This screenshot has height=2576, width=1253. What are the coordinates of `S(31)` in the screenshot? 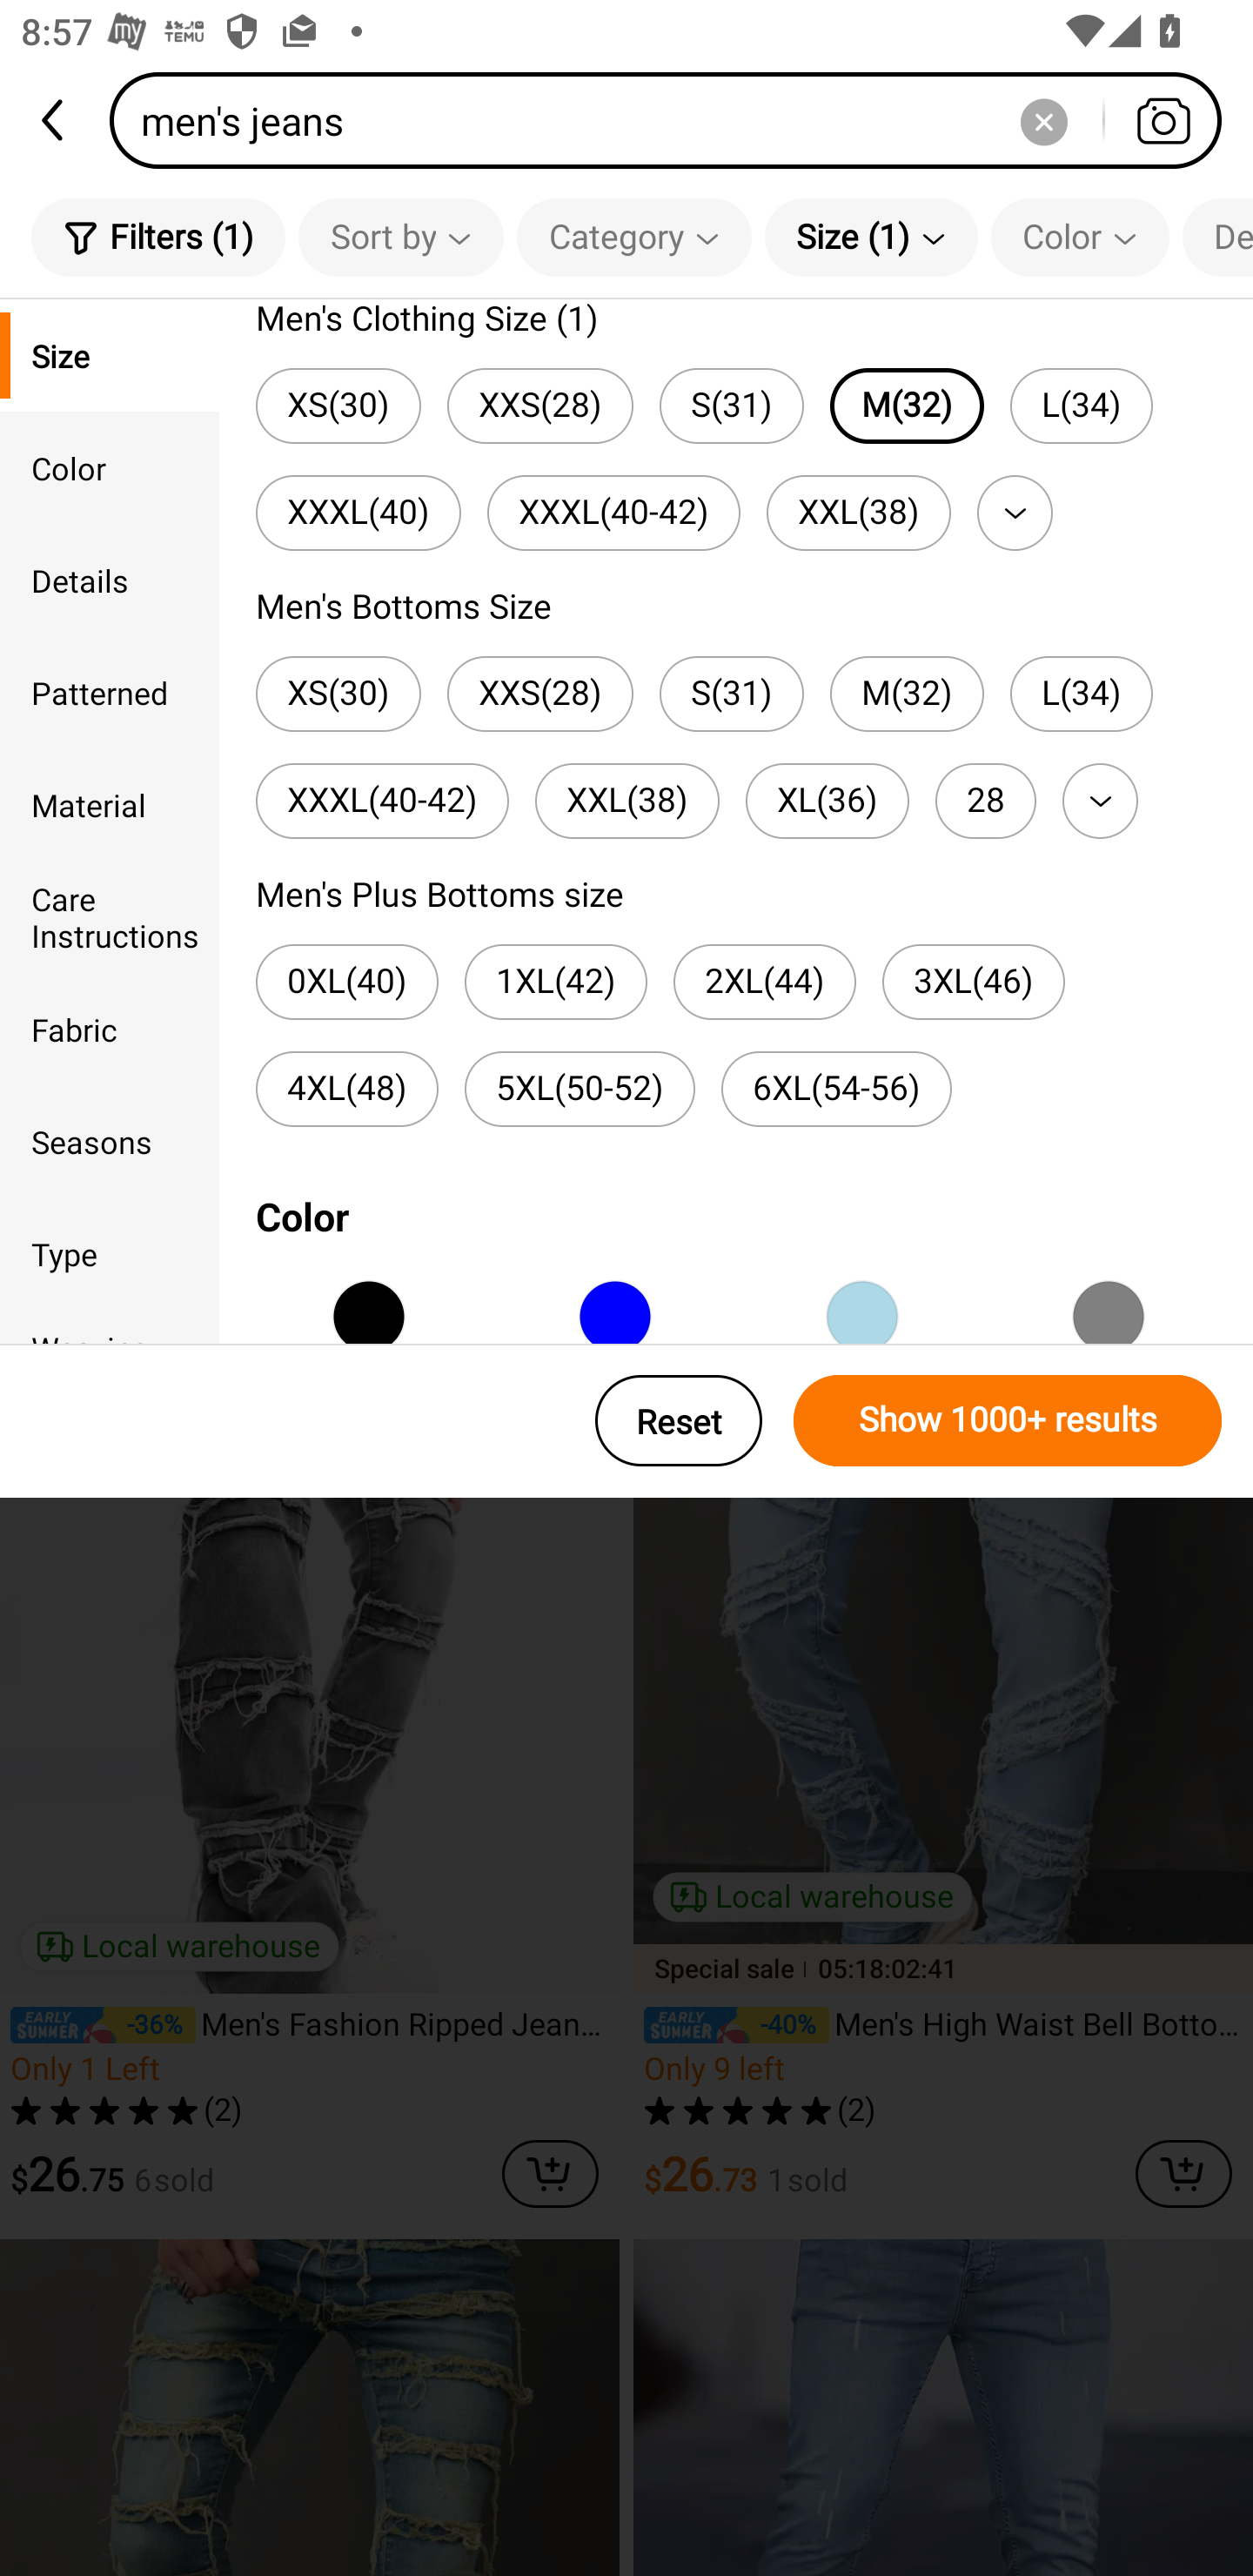 It's located at (731, 694).